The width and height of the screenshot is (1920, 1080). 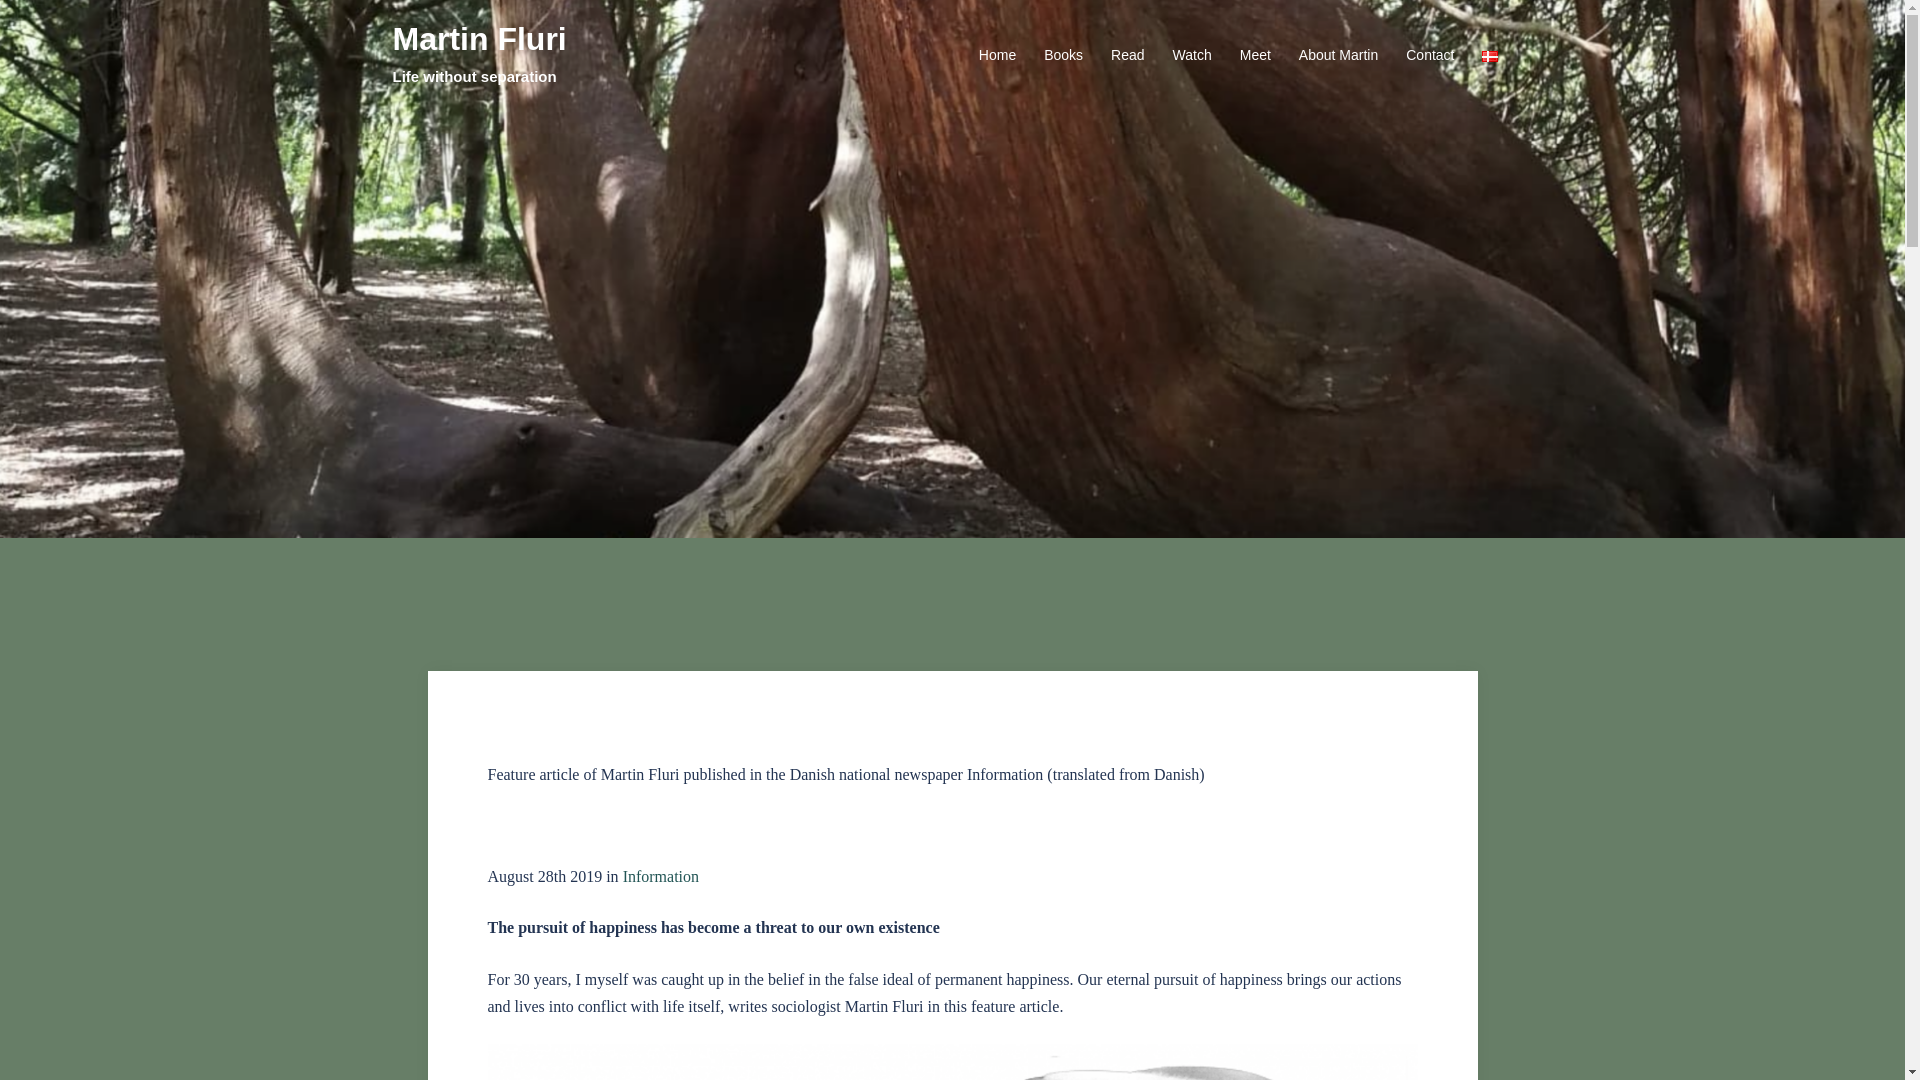 What do you see at coordinates (1256, 56) in the screenshot?
I see `Meet` at bounding box center [1256, 56].